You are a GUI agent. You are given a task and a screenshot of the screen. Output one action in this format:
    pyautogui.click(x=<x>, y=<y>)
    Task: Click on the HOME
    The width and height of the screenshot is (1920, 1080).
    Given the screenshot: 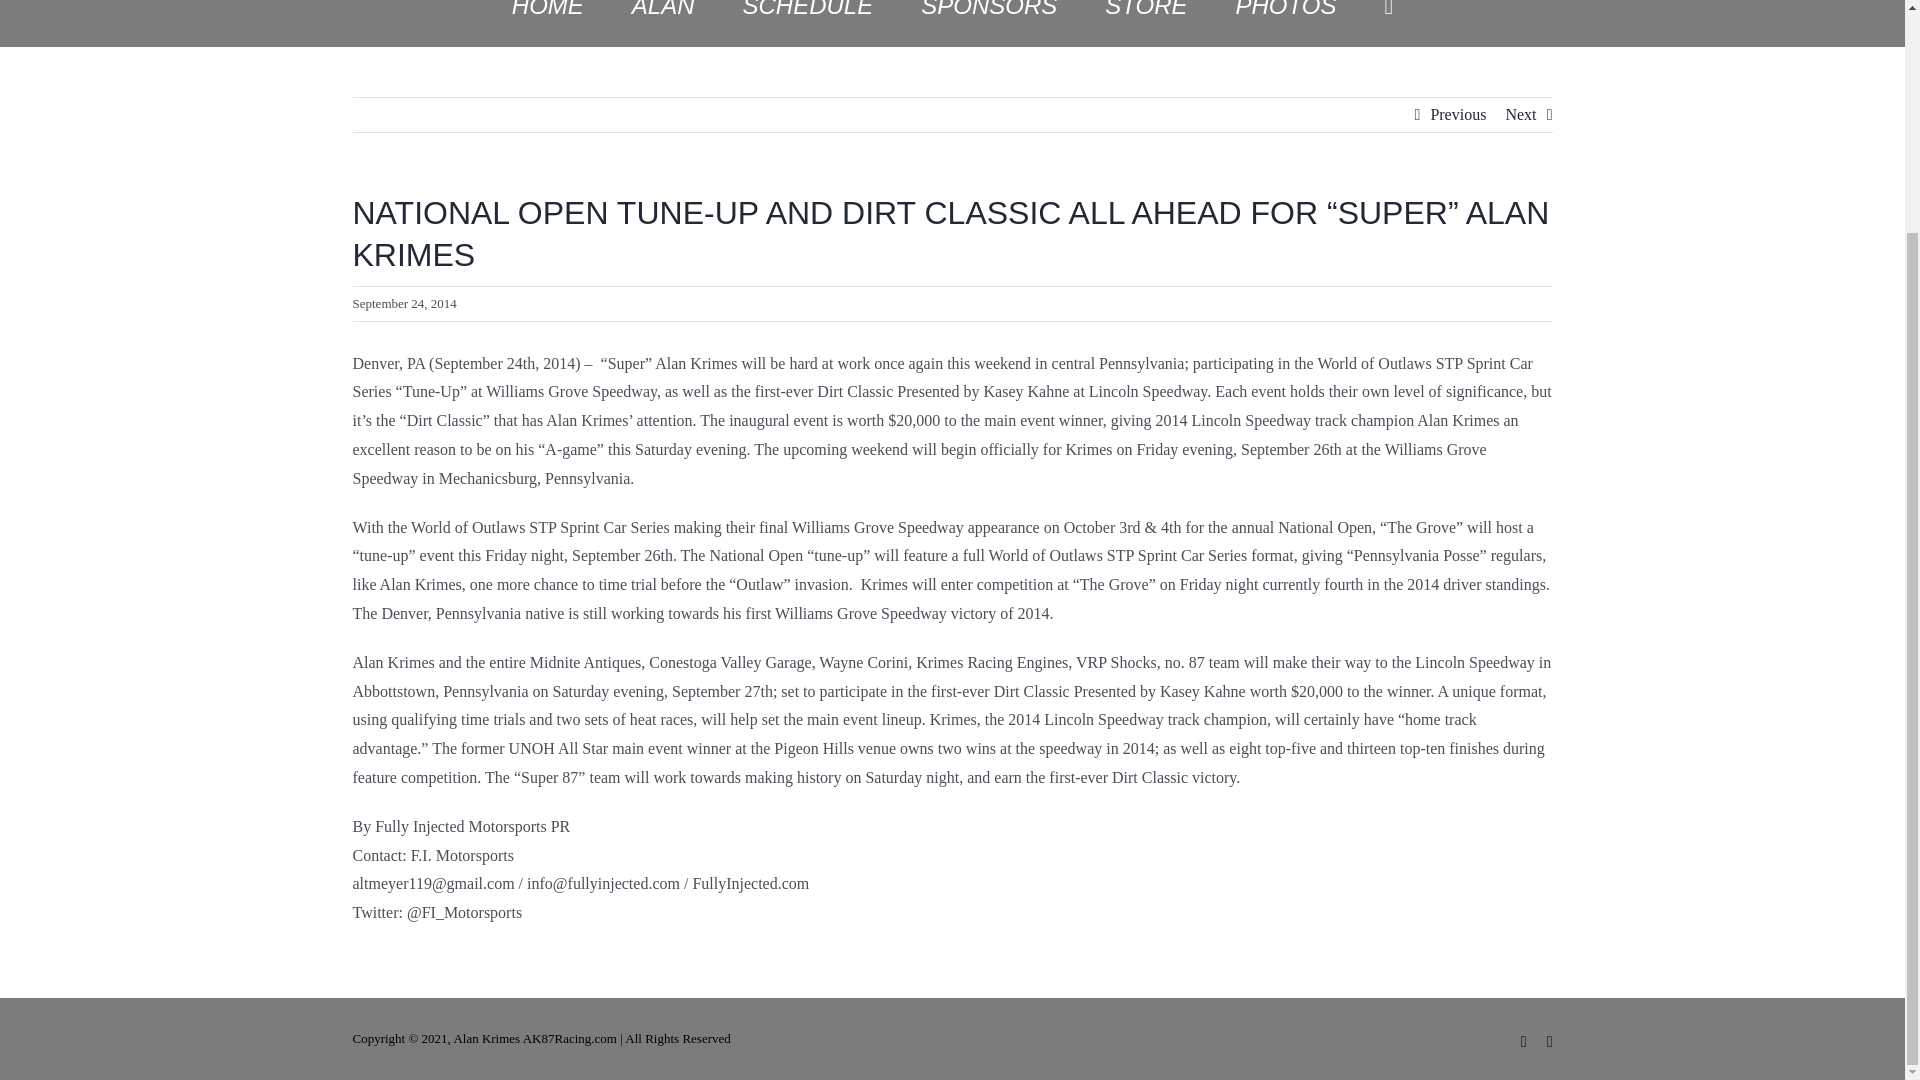 What is the action you would take?
    pyautogui.click(x=548, y=23)
    